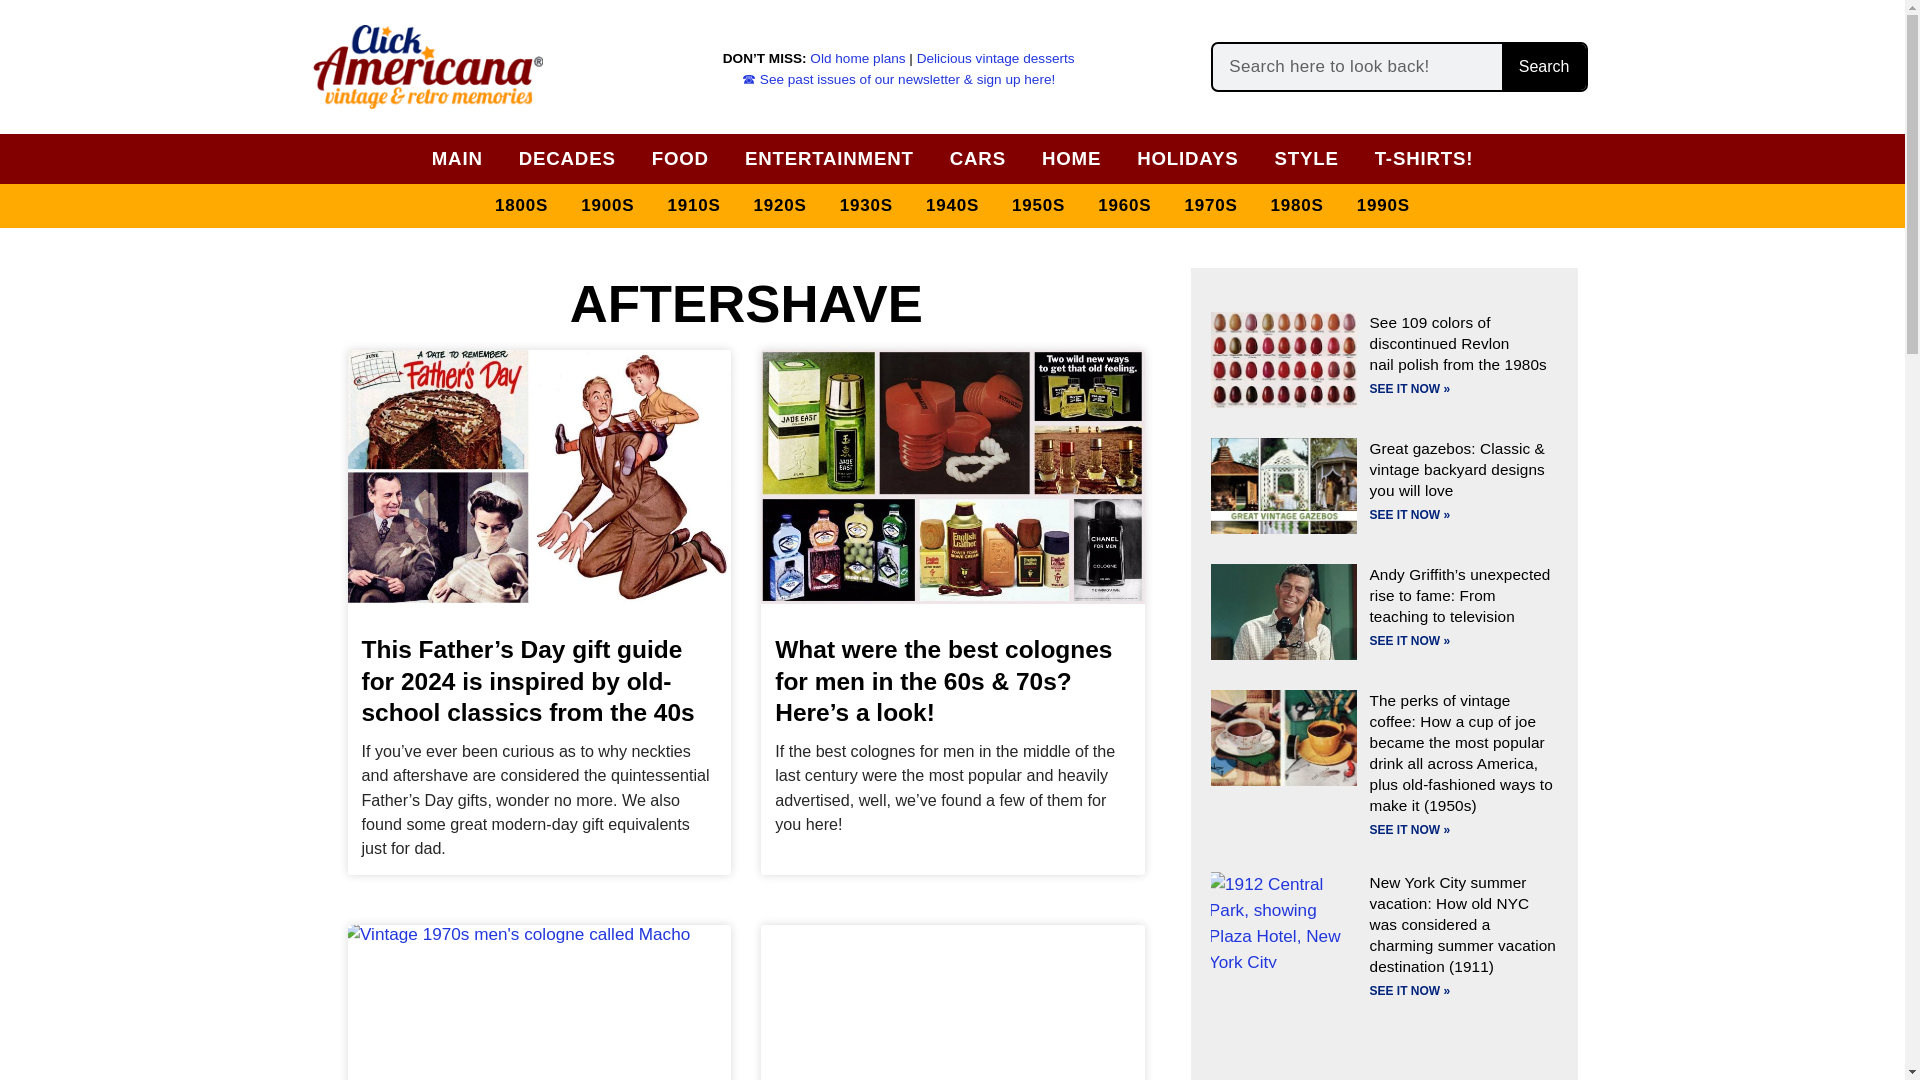 Image resolution: width=1920 pixels, height=1080 pixels. What do you see at coordinates (1424, 158) in the screenshot?
I see `T-SHIRTS!` at bounding box center [1424, 158].